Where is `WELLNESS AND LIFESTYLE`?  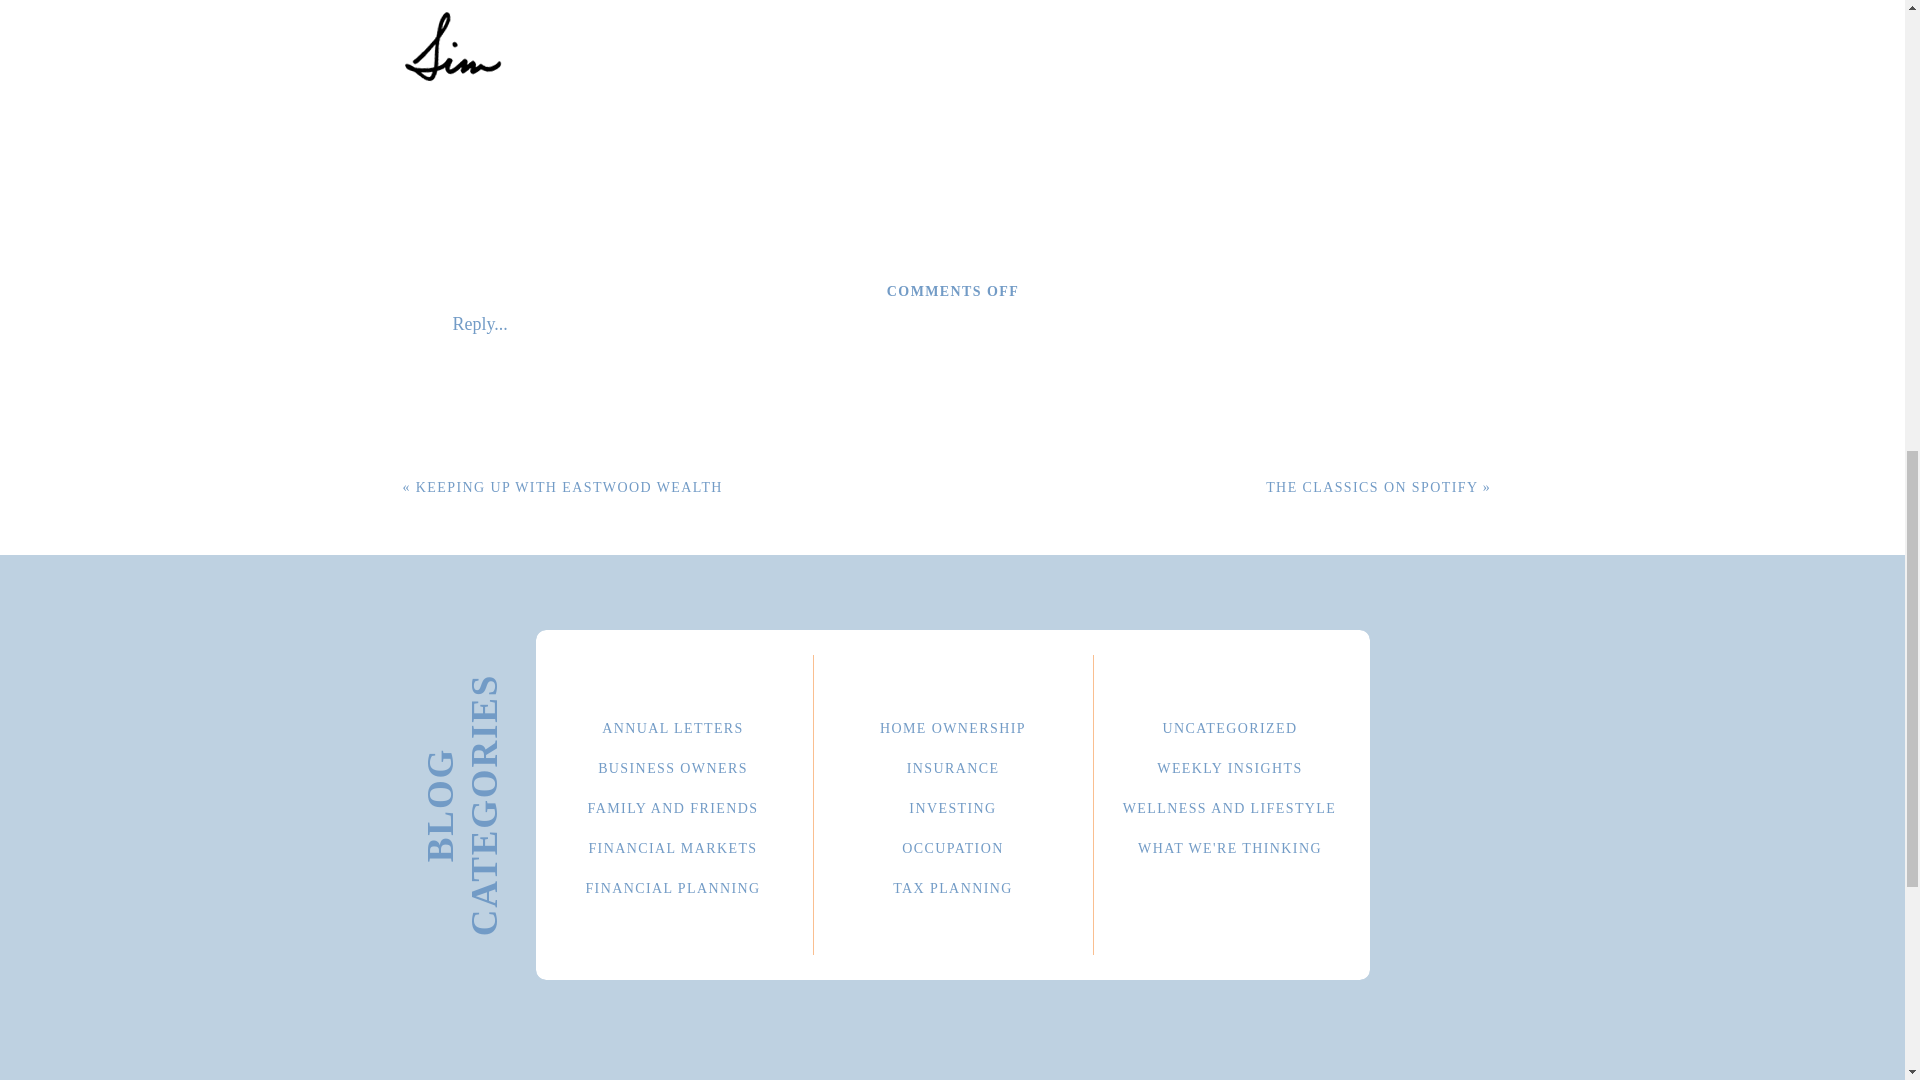
WELLNESS AND LIFESTYLE is located at coordinates (1229, 805).